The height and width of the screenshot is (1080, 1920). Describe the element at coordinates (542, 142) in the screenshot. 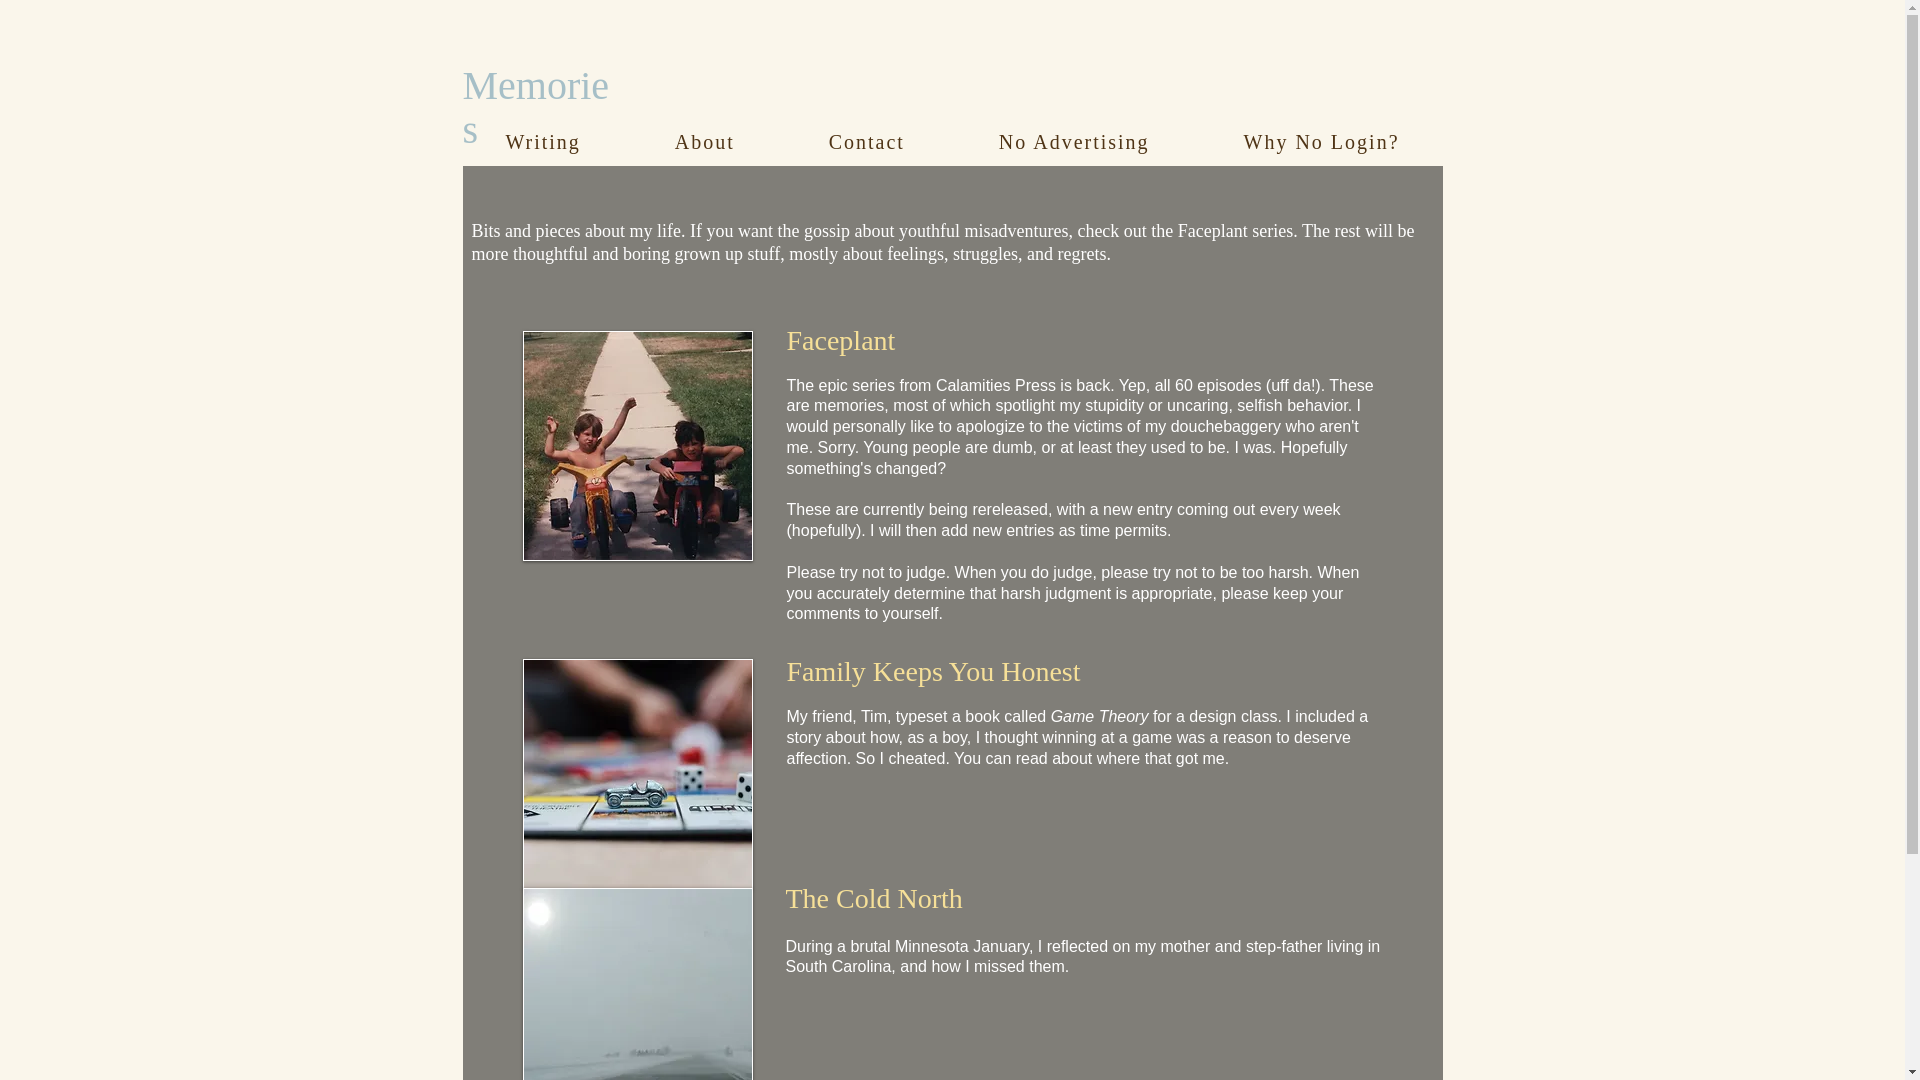

I see `Writing` at that location.